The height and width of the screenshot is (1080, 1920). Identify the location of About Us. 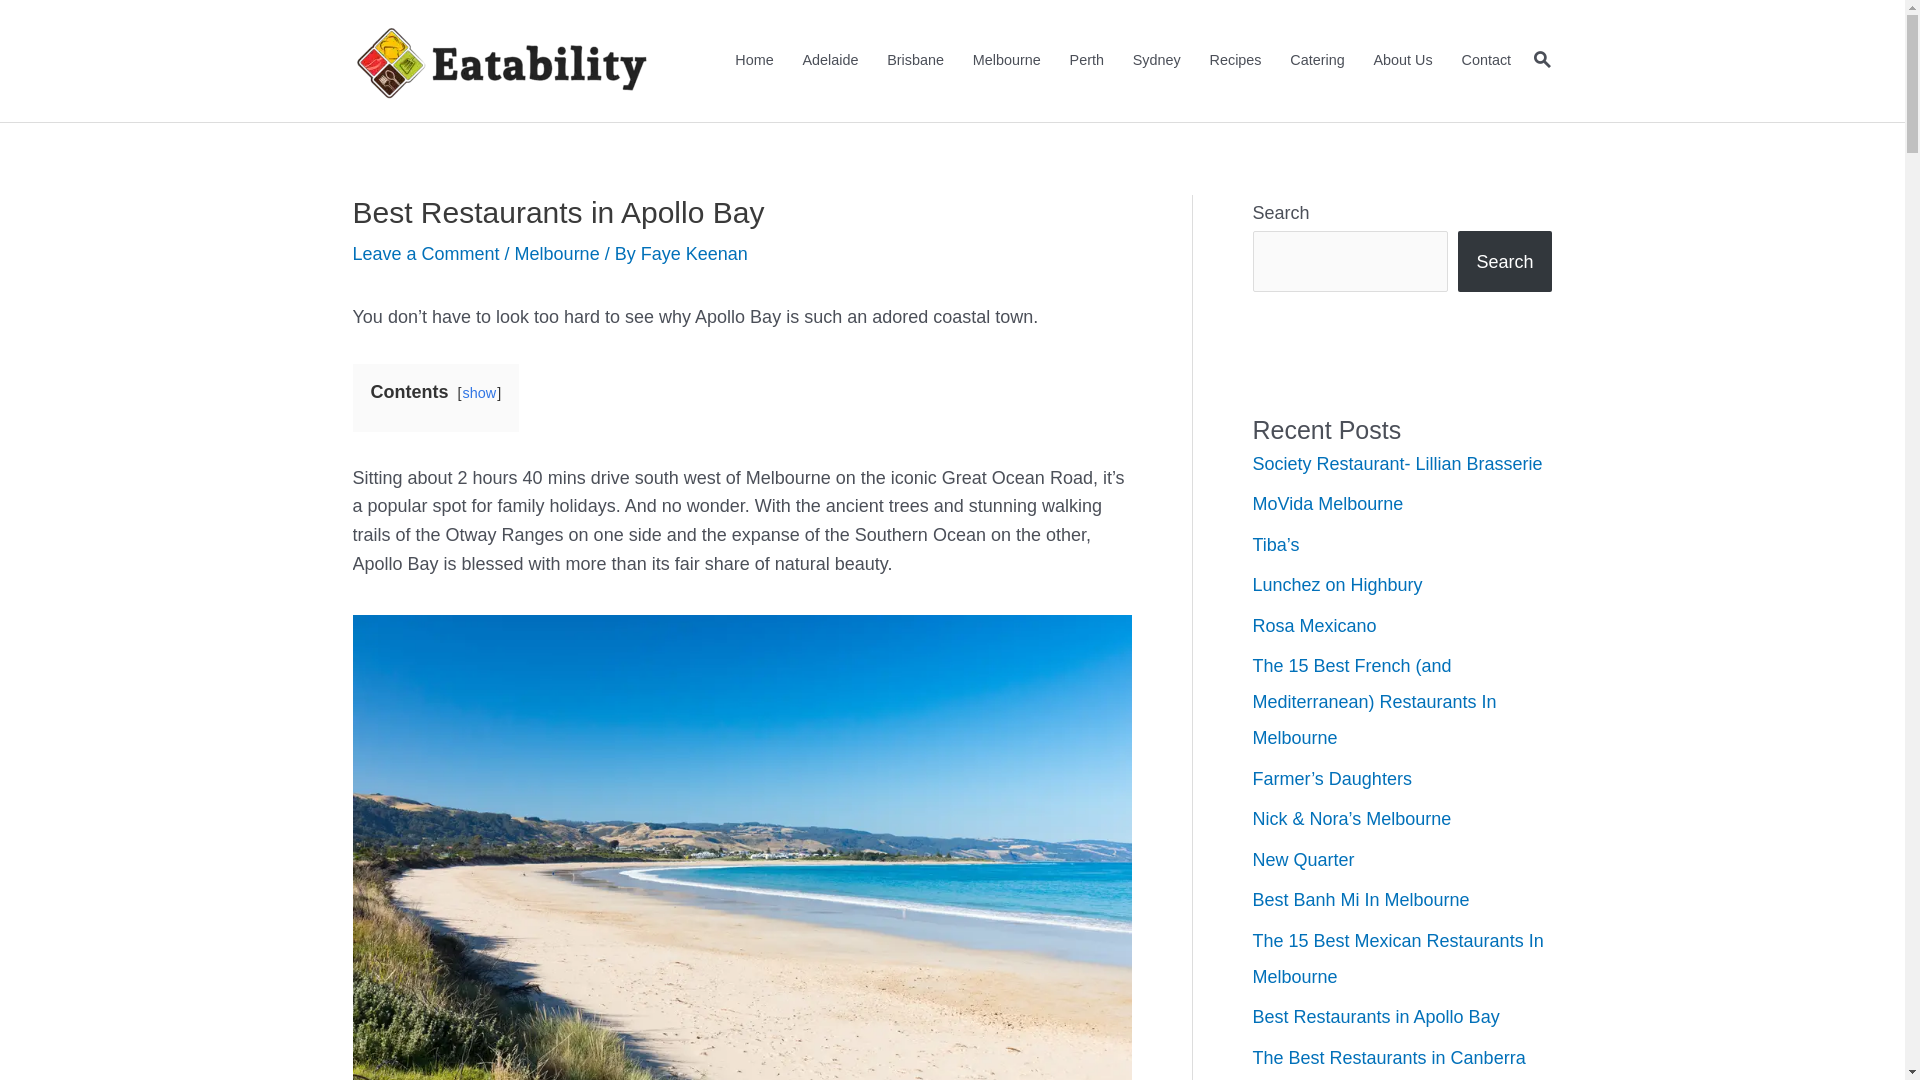
(1403, 61).